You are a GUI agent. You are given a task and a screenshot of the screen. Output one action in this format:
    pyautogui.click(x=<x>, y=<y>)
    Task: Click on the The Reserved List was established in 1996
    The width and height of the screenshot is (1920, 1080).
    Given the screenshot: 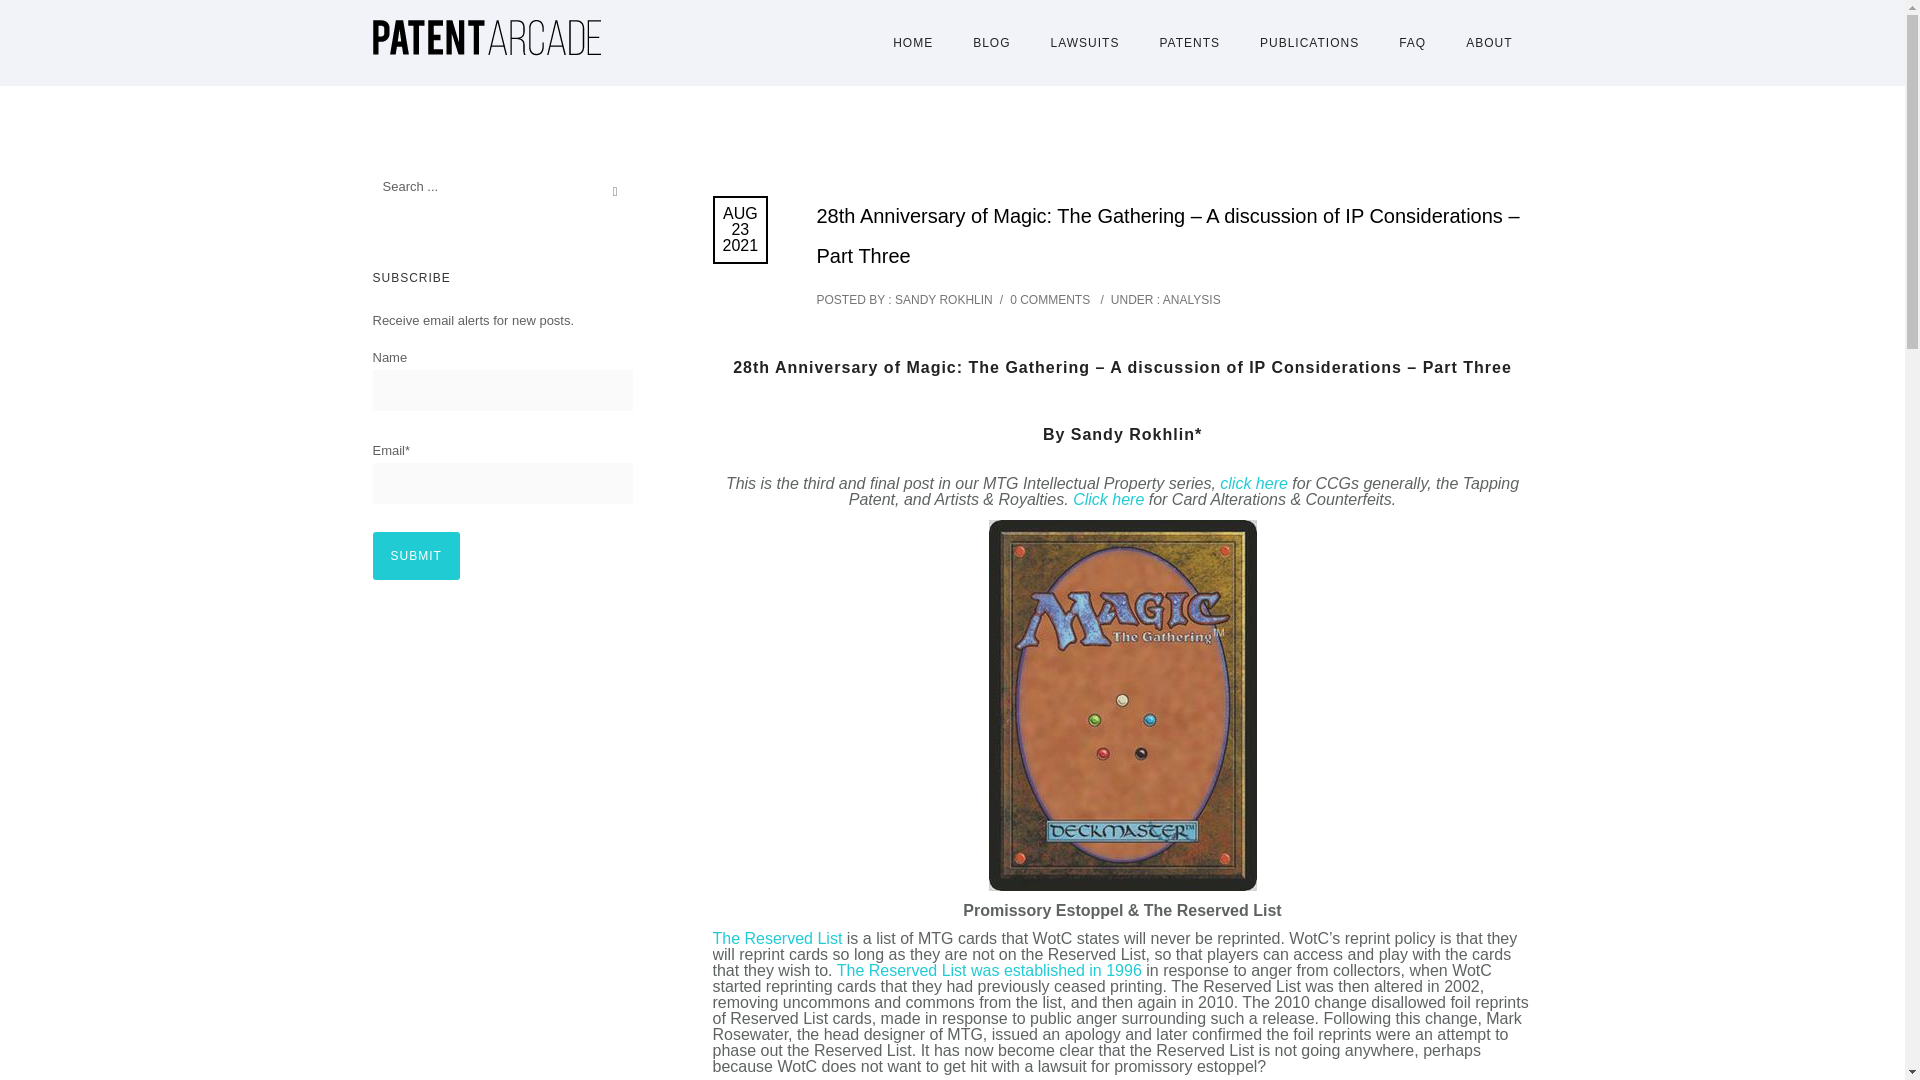 What is the action you would take?
    pyautogui.click(x=990, y=970)
    